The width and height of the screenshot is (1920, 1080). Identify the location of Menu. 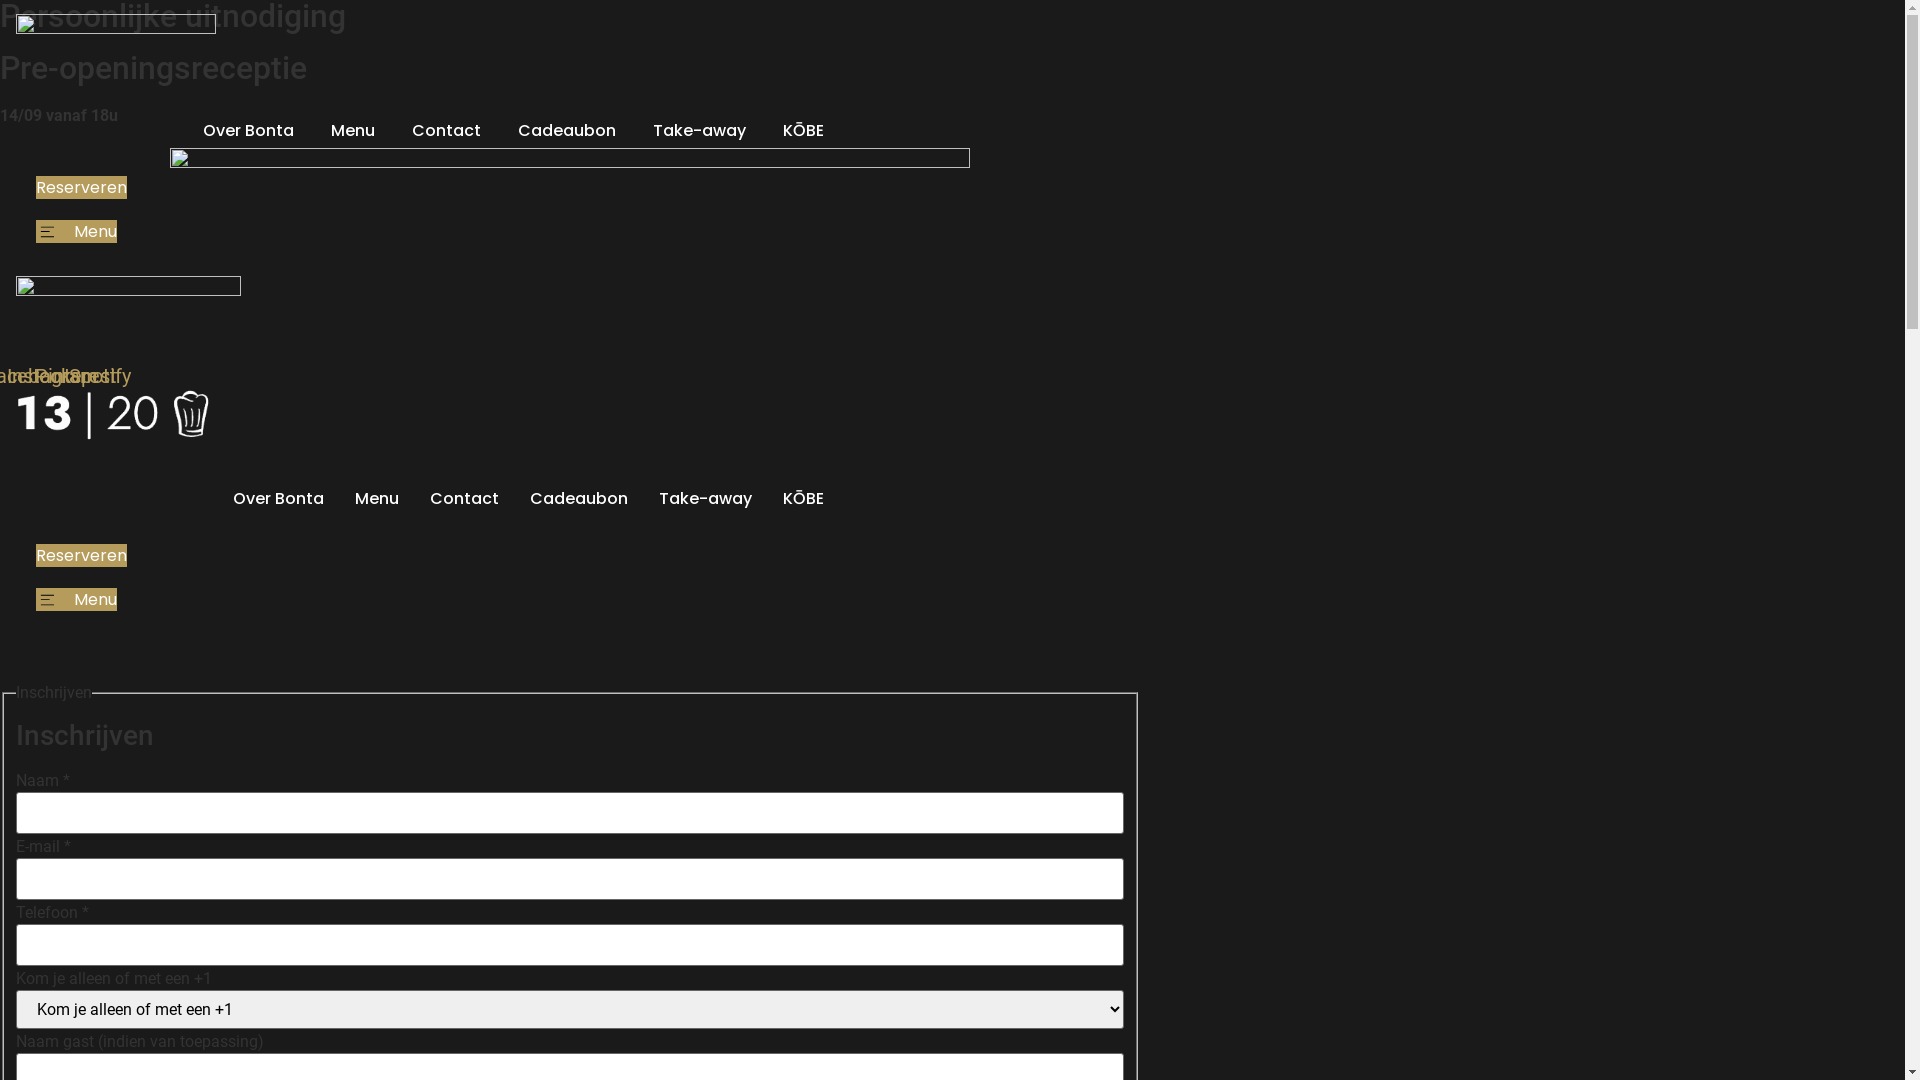
(76, 600).